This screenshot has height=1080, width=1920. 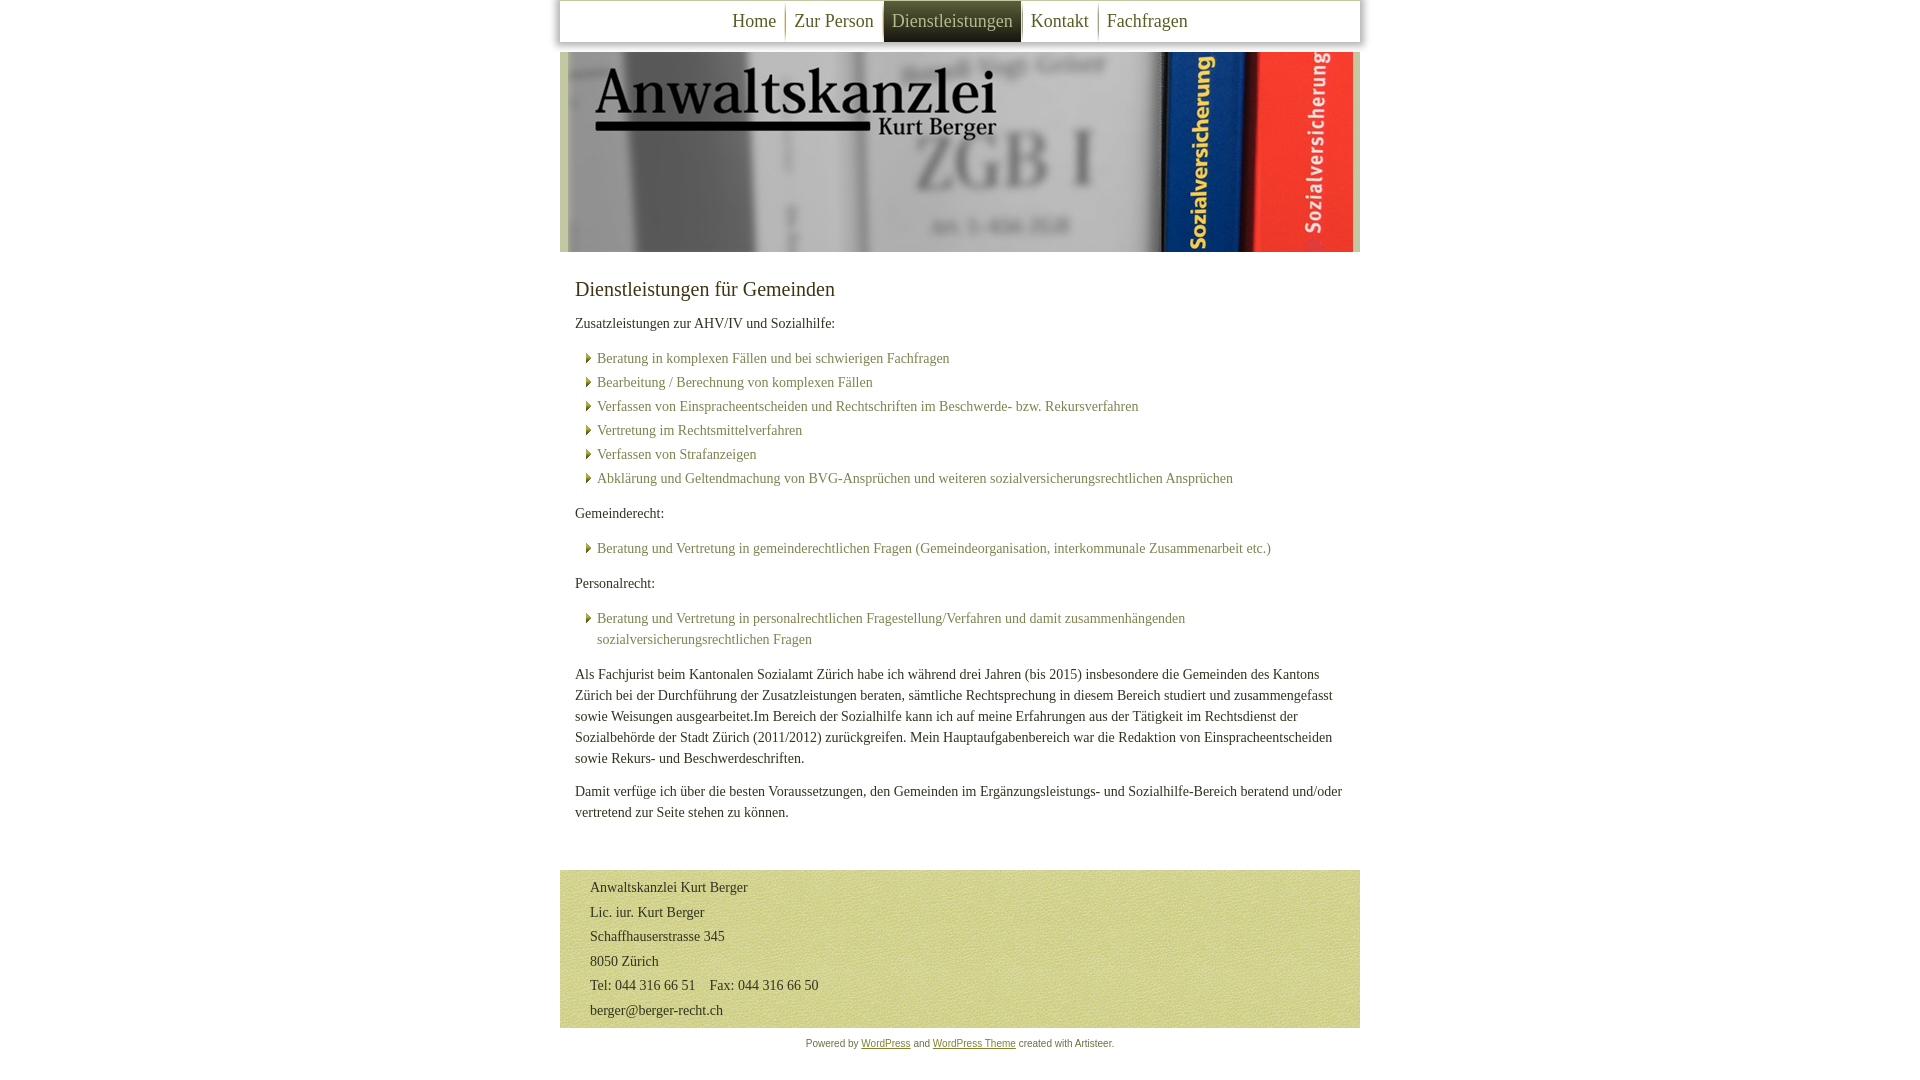 What do you see at coordinates (952, 22) in the screenshot?
I see `Dienstleistungen` at bounding box center [952, 22].